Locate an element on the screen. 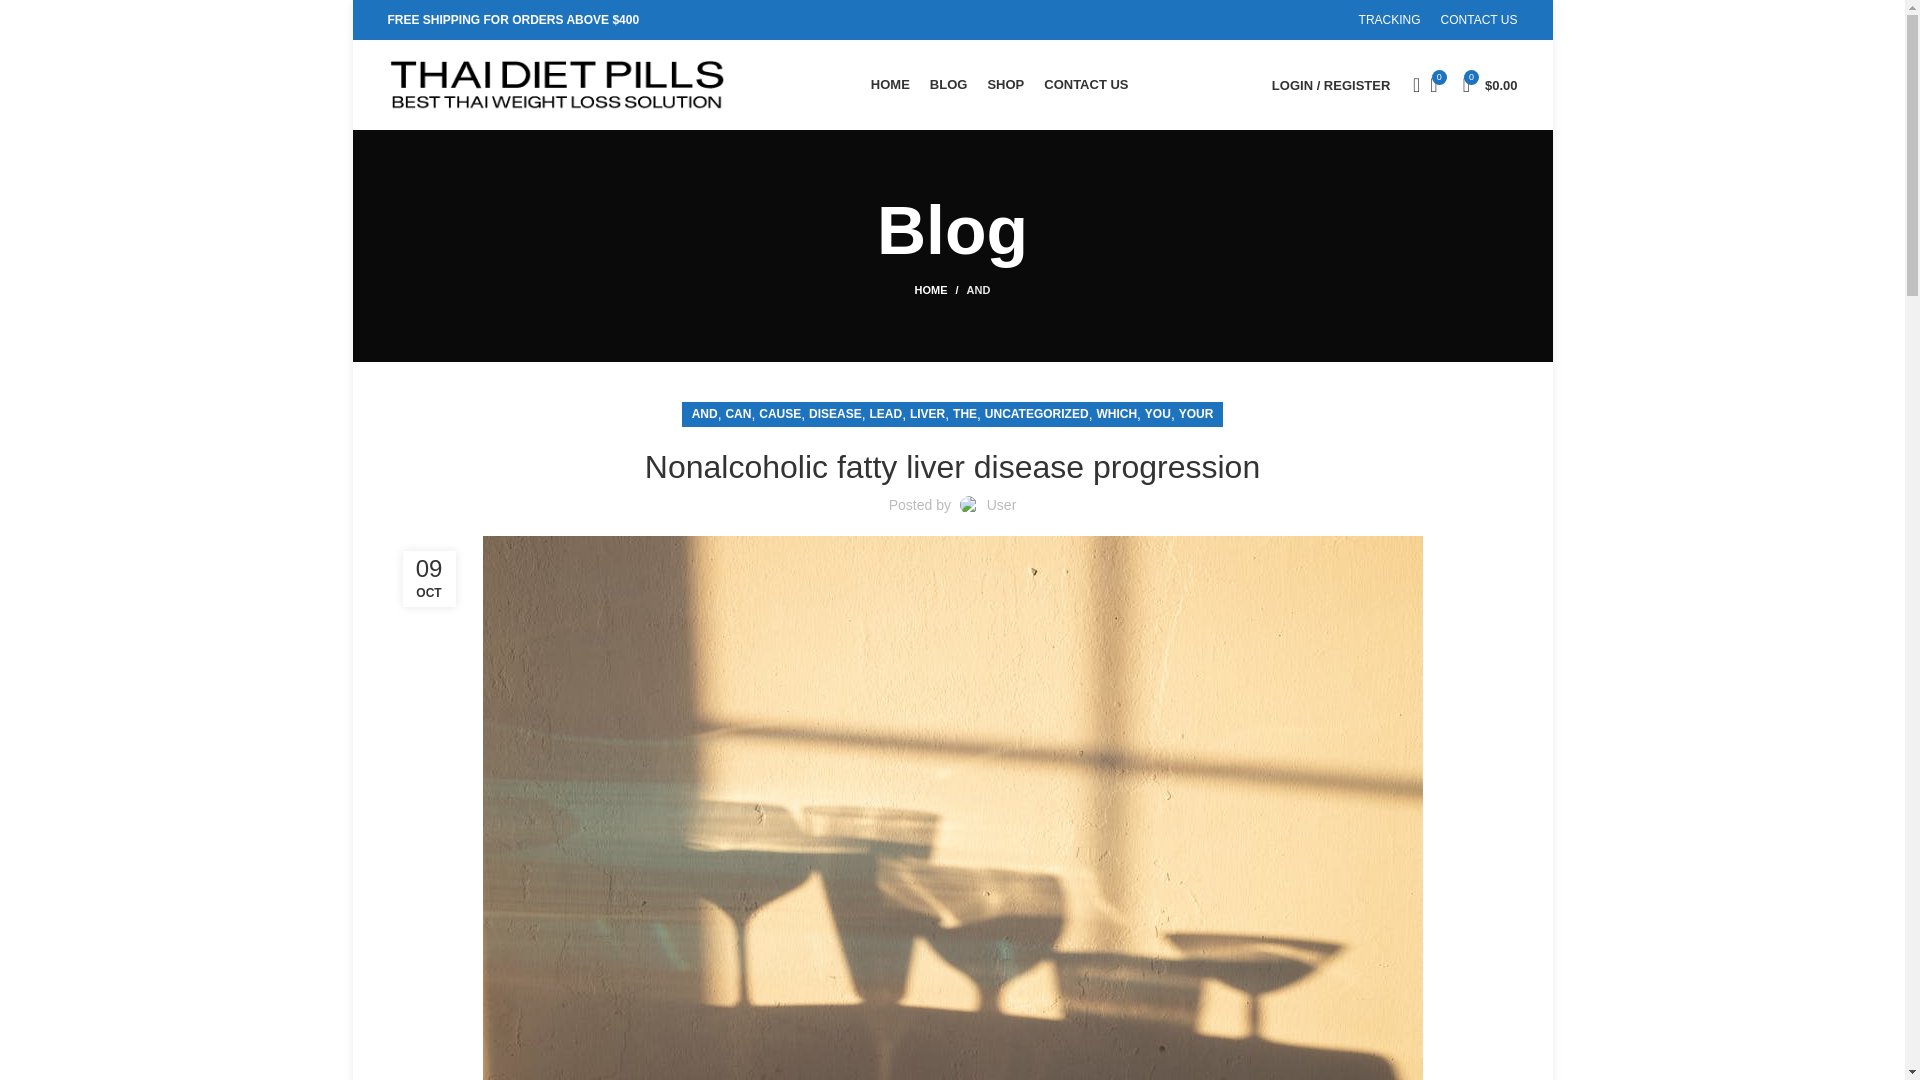 Image resolution: width=1920 pixels, height=1080 pixels. UNCATEGORIZED is located at coordinates (1036, 414).